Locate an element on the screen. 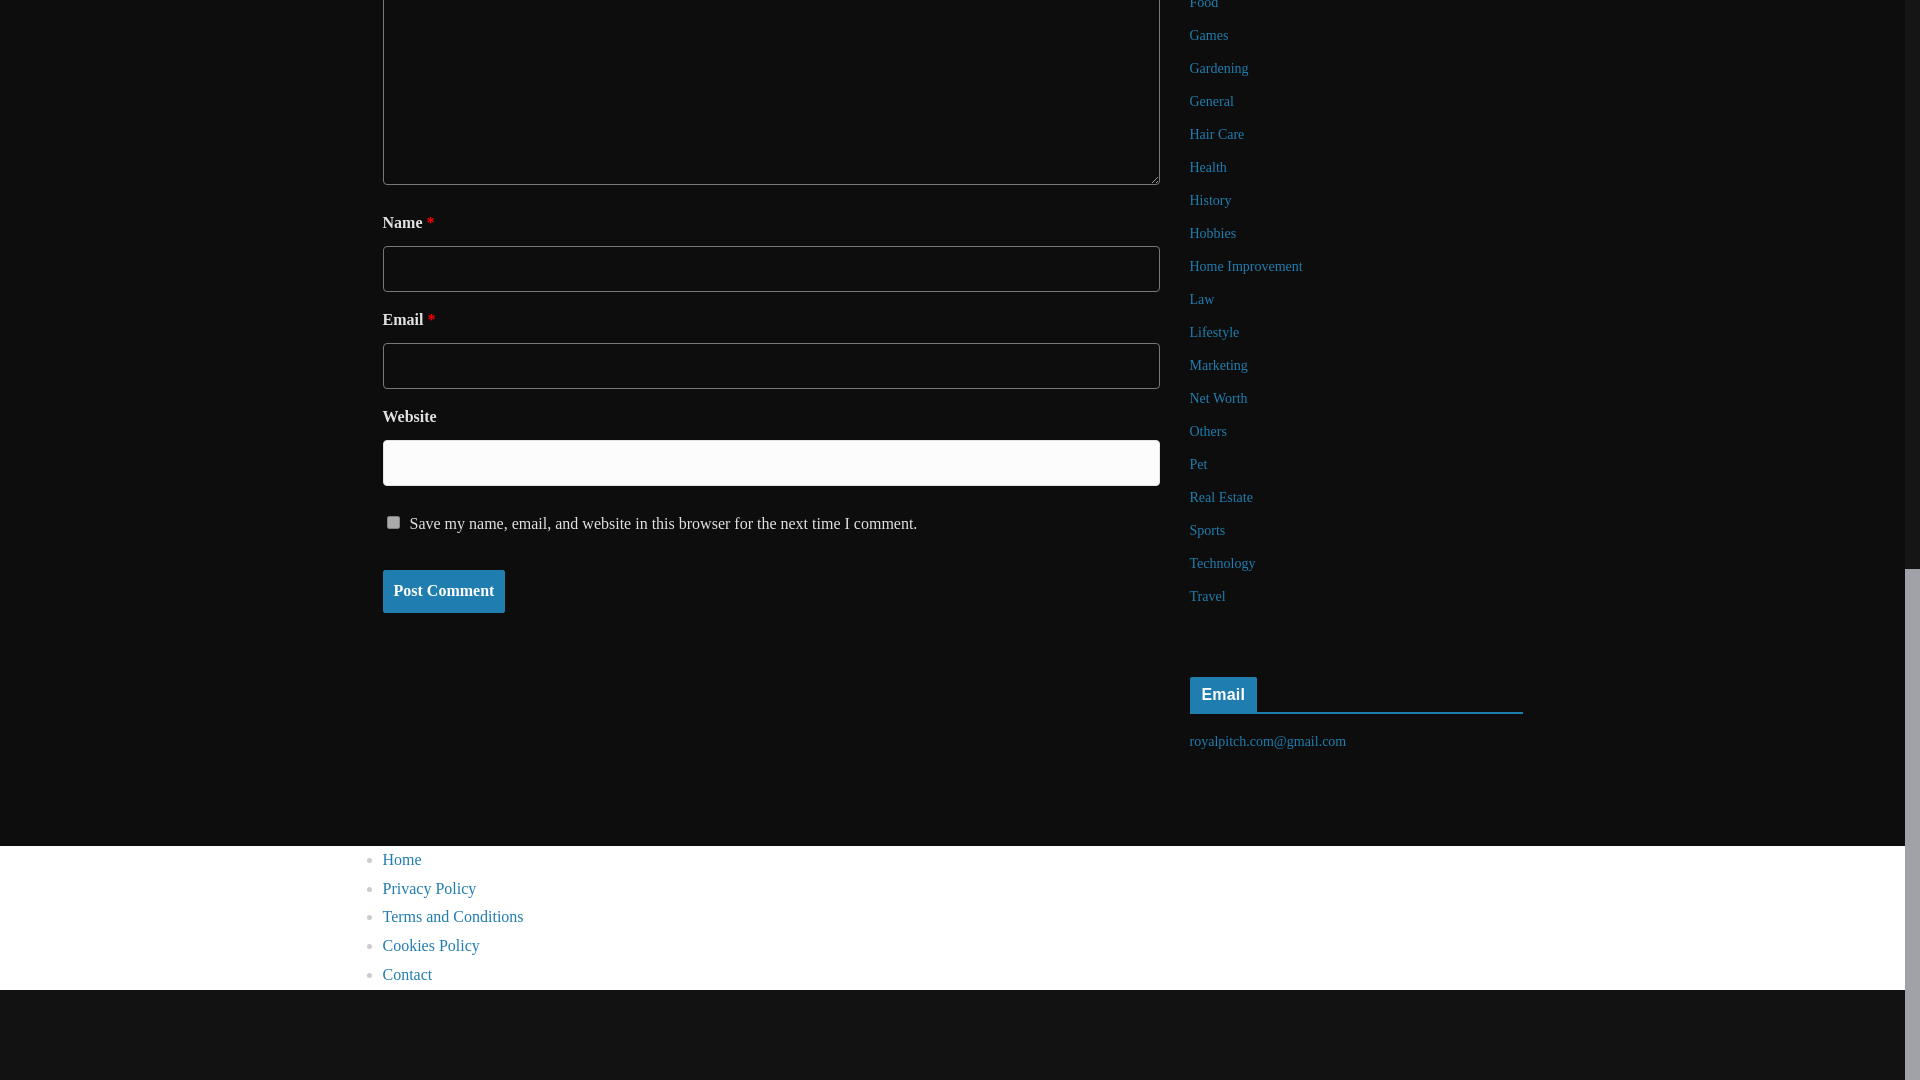 The height and width of the screenshot is (1080, 1920). Hair Care is located at coordinates (1217, 134).